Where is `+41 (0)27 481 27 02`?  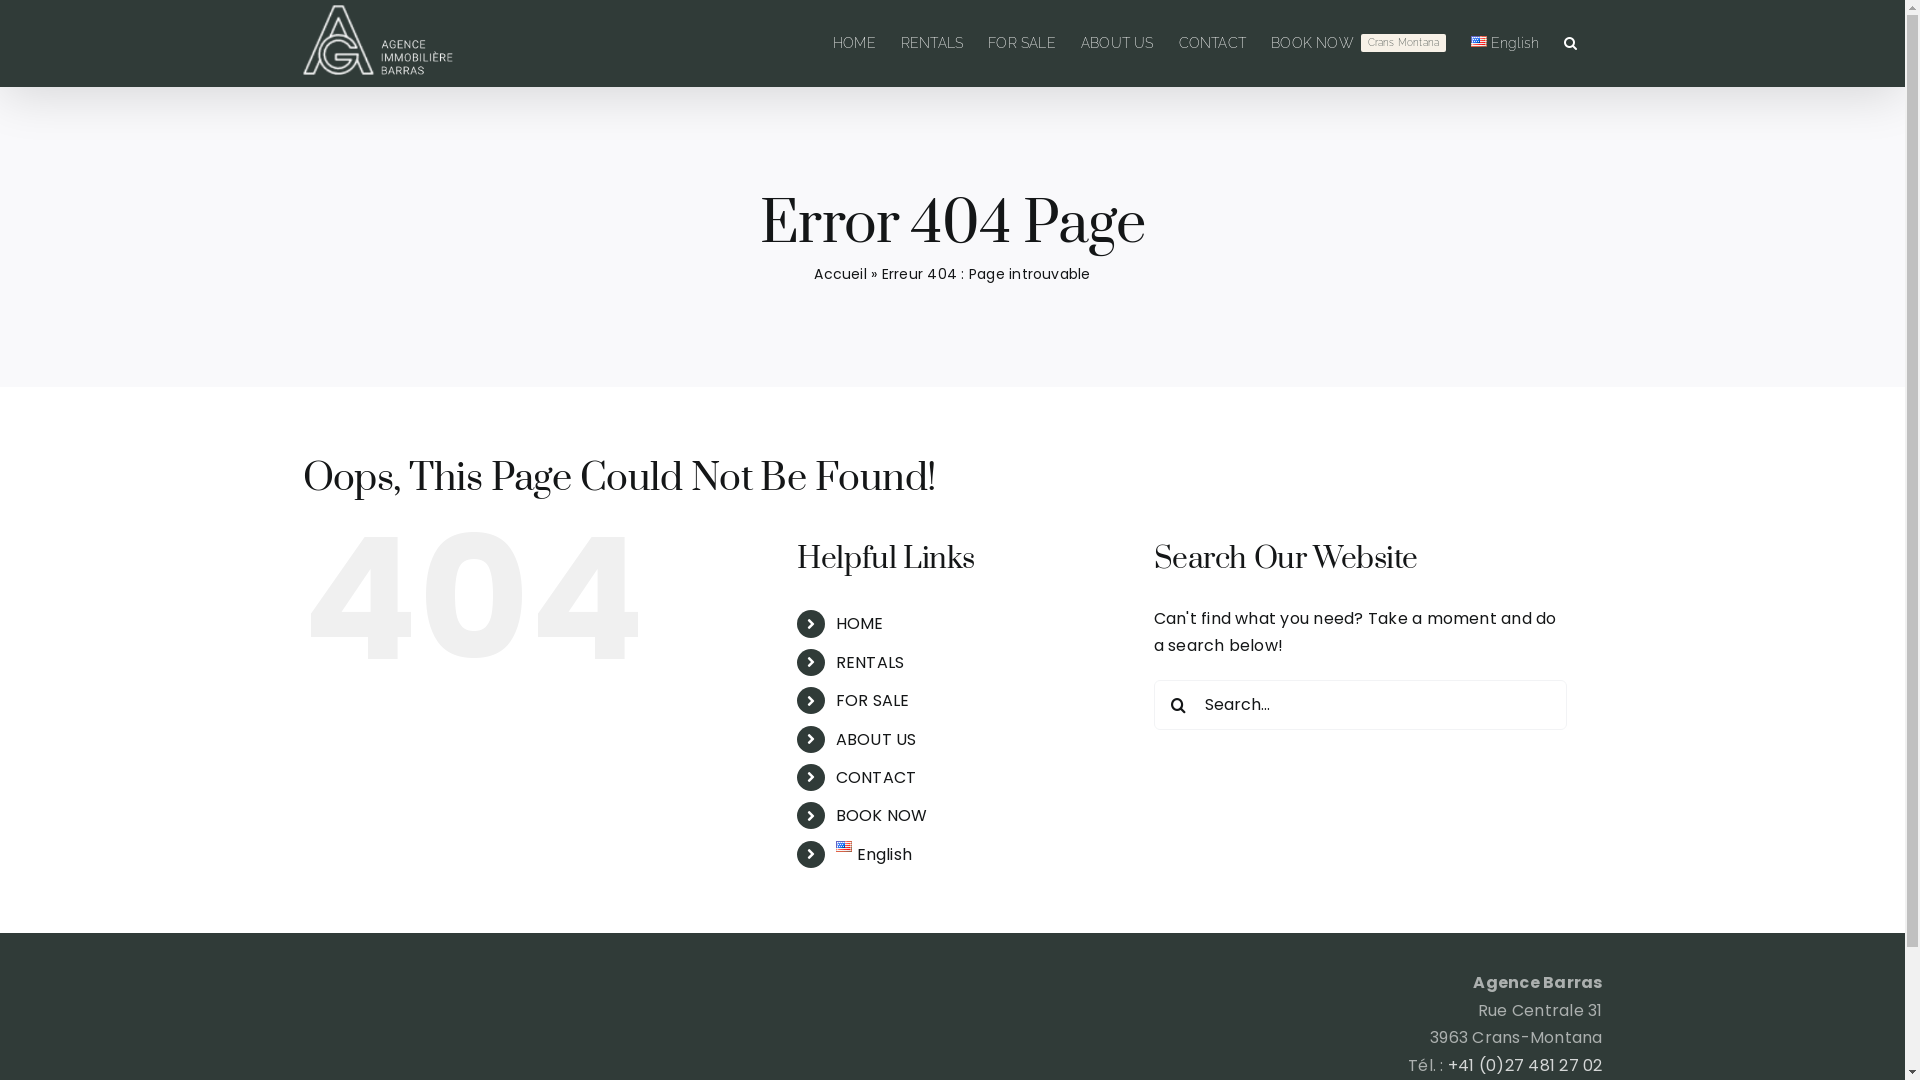
+41 (0)27 481 27 02 is located at coordinates (1526, 1066).